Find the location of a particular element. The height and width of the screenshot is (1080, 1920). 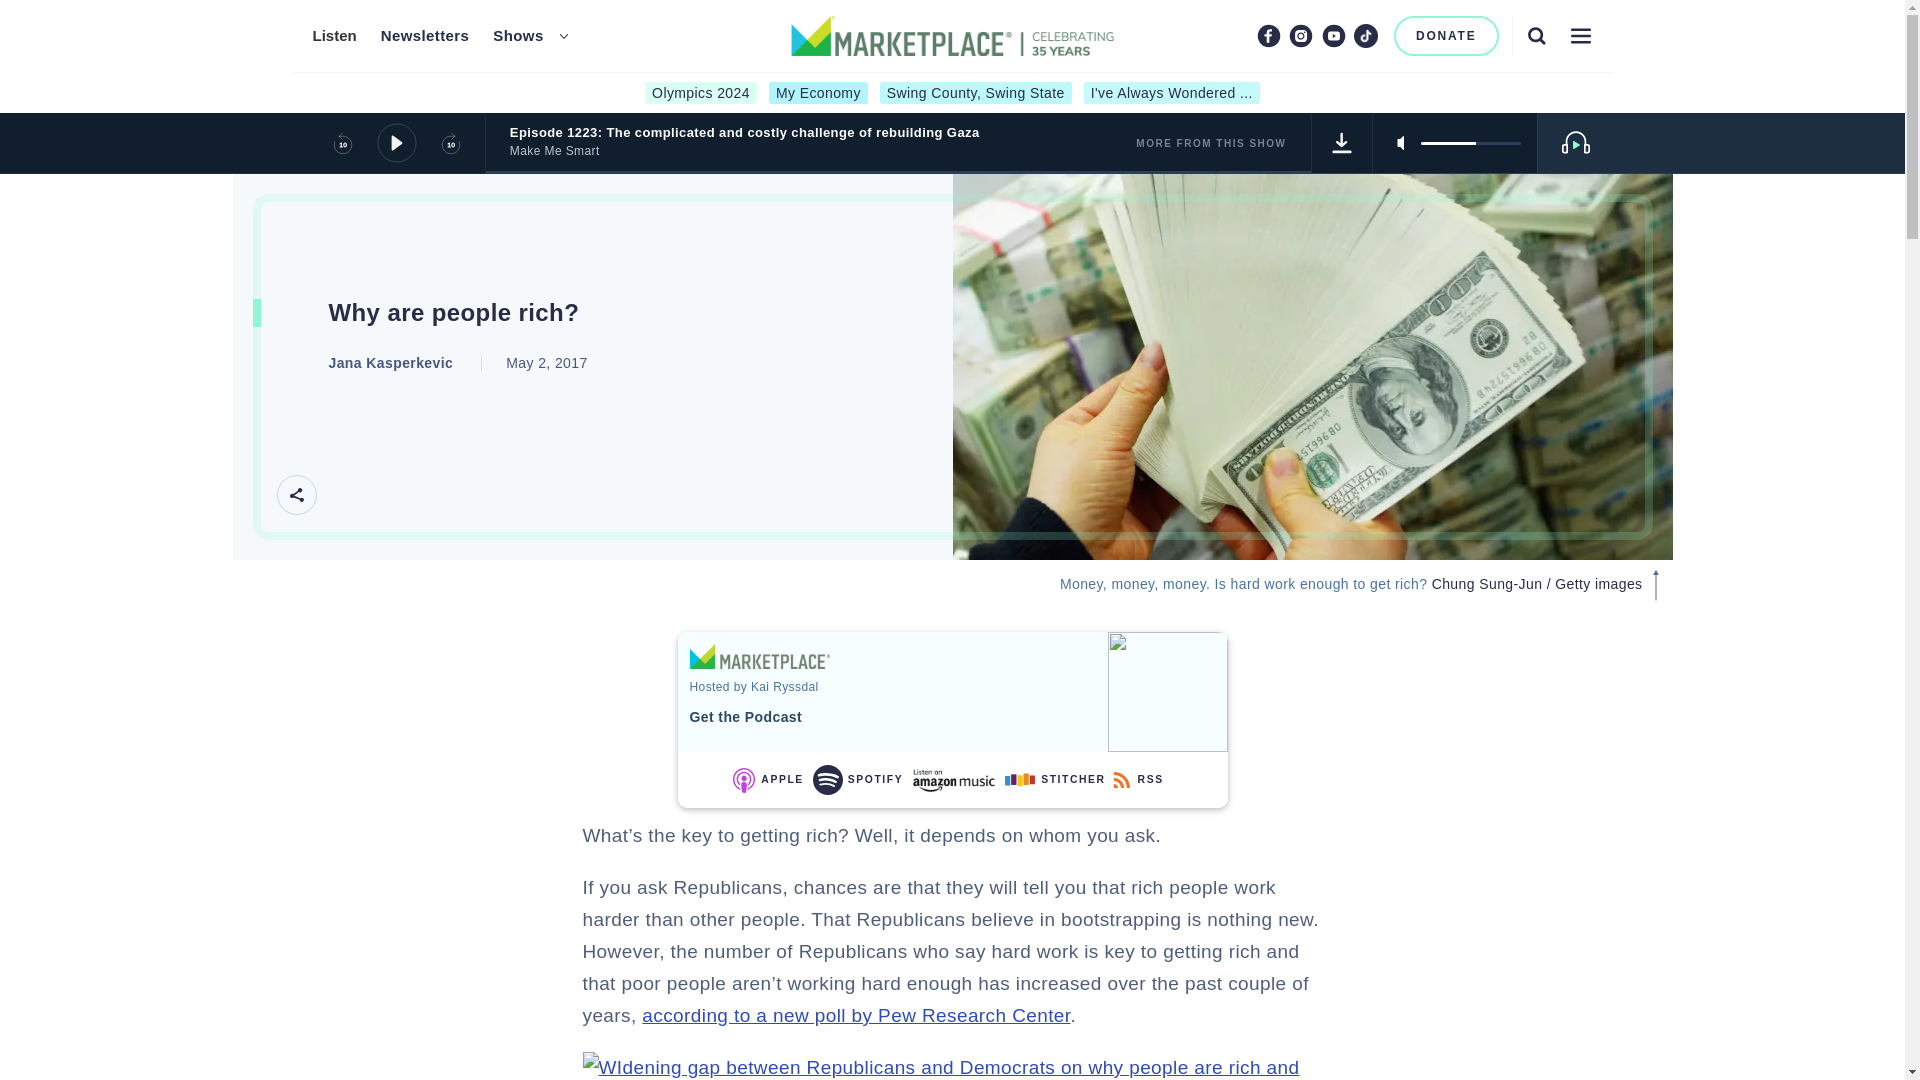

Newsletters is located at coordinates (425, 36).